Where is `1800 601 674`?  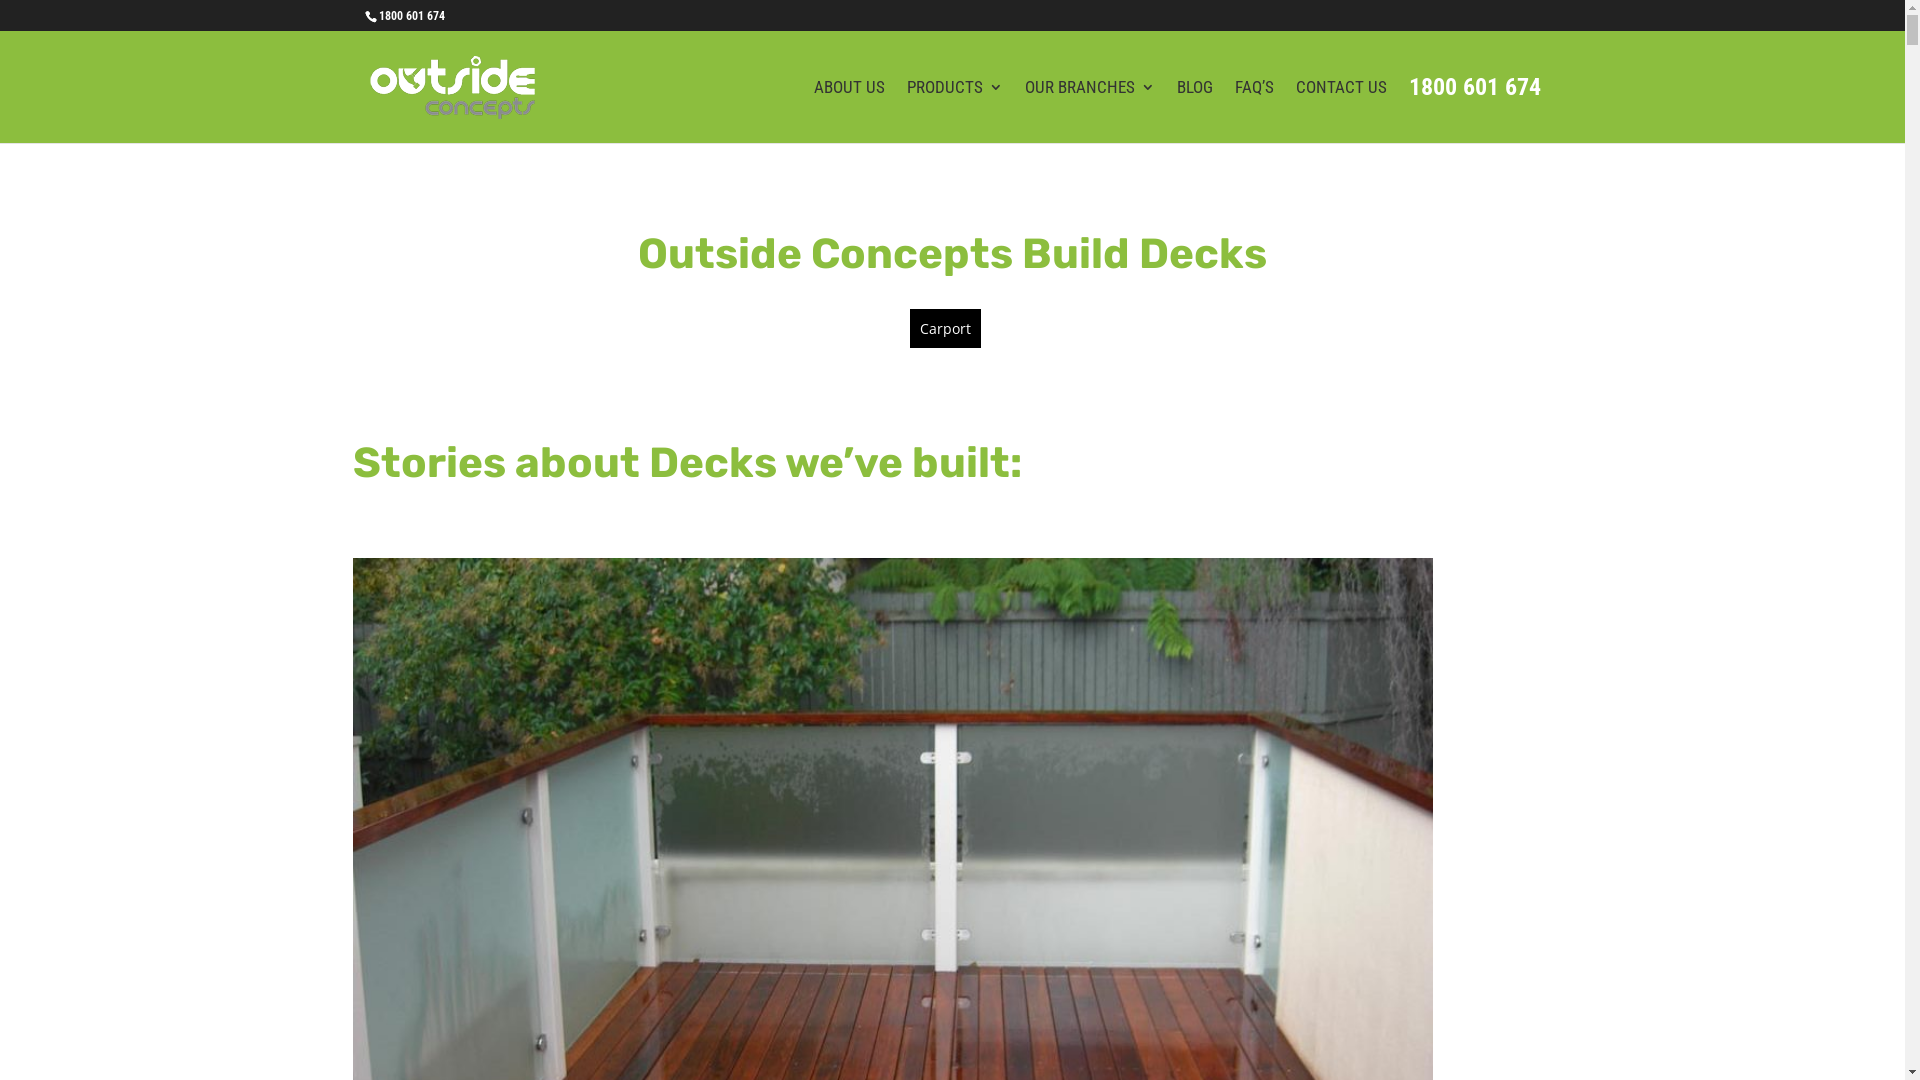
1800 601 674 is located at coordinates (411, 16).